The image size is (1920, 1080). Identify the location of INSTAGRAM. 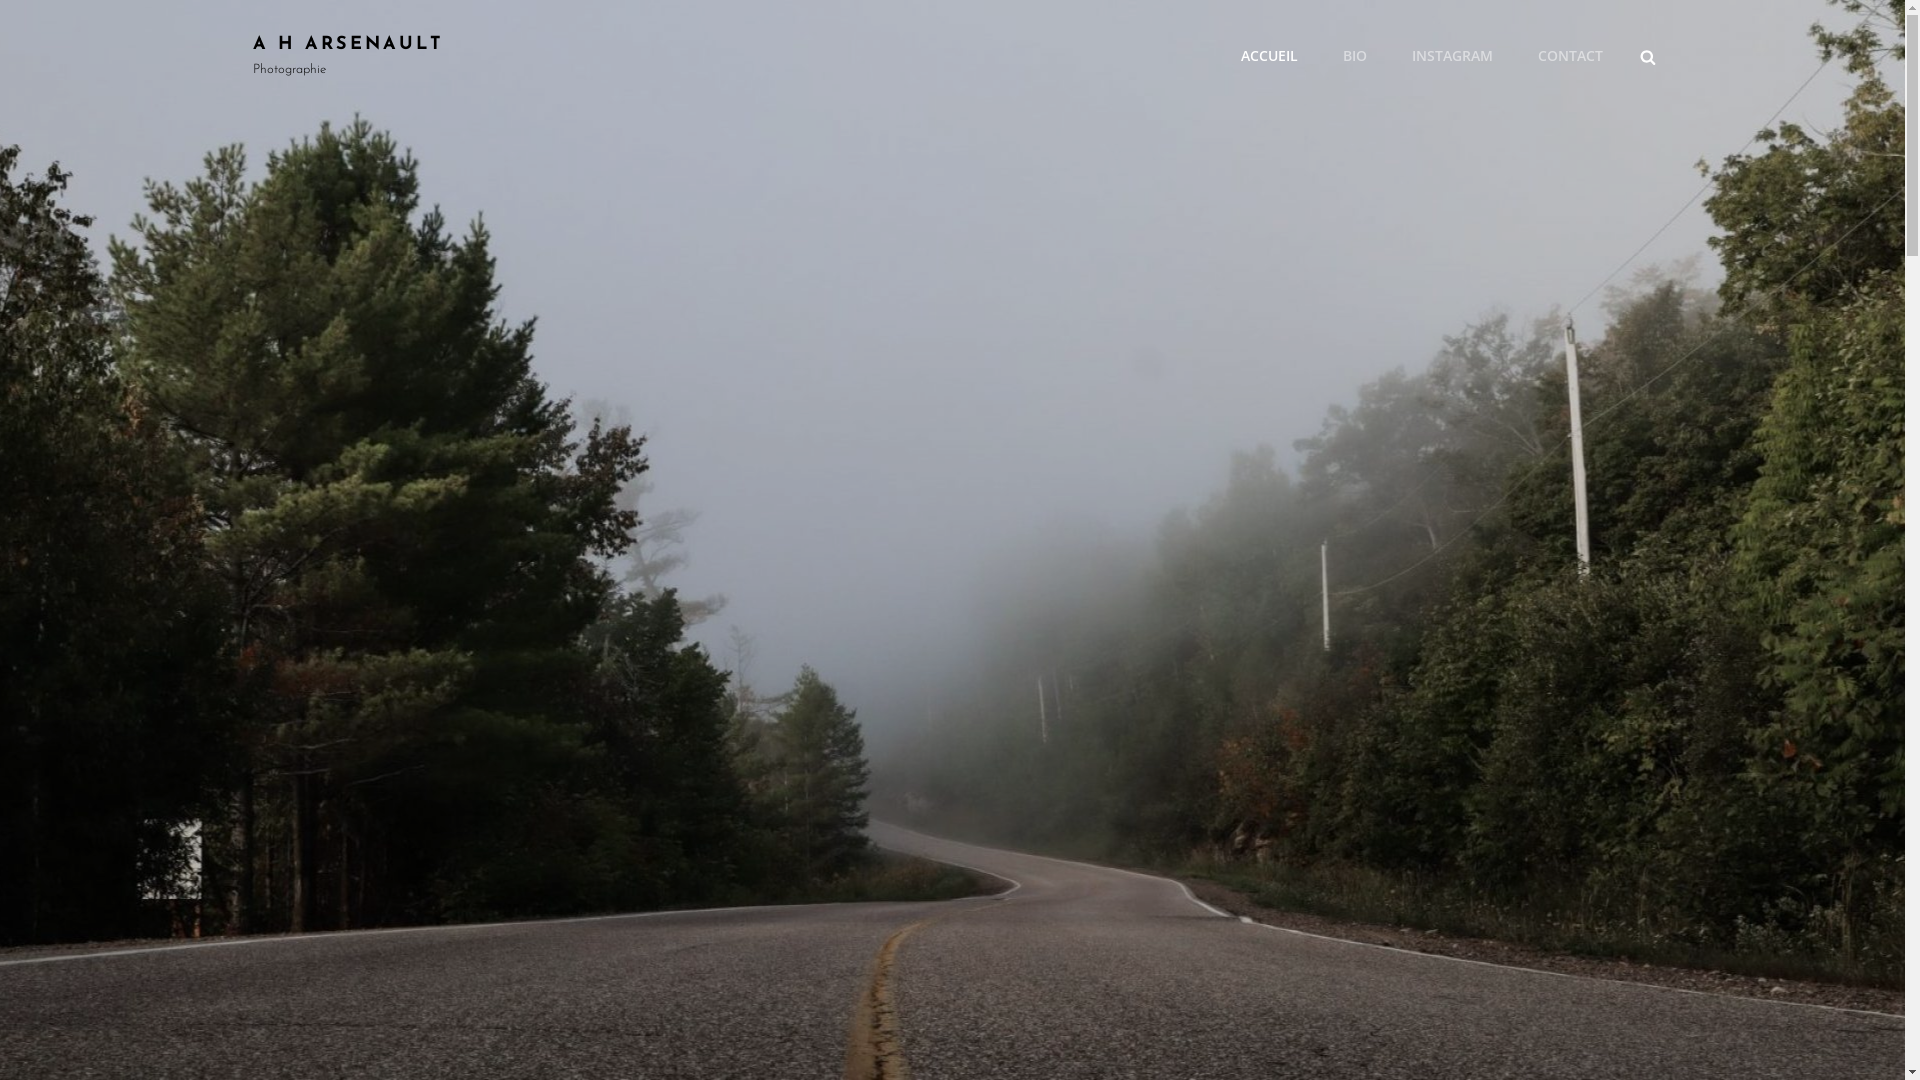
(1452, 56).